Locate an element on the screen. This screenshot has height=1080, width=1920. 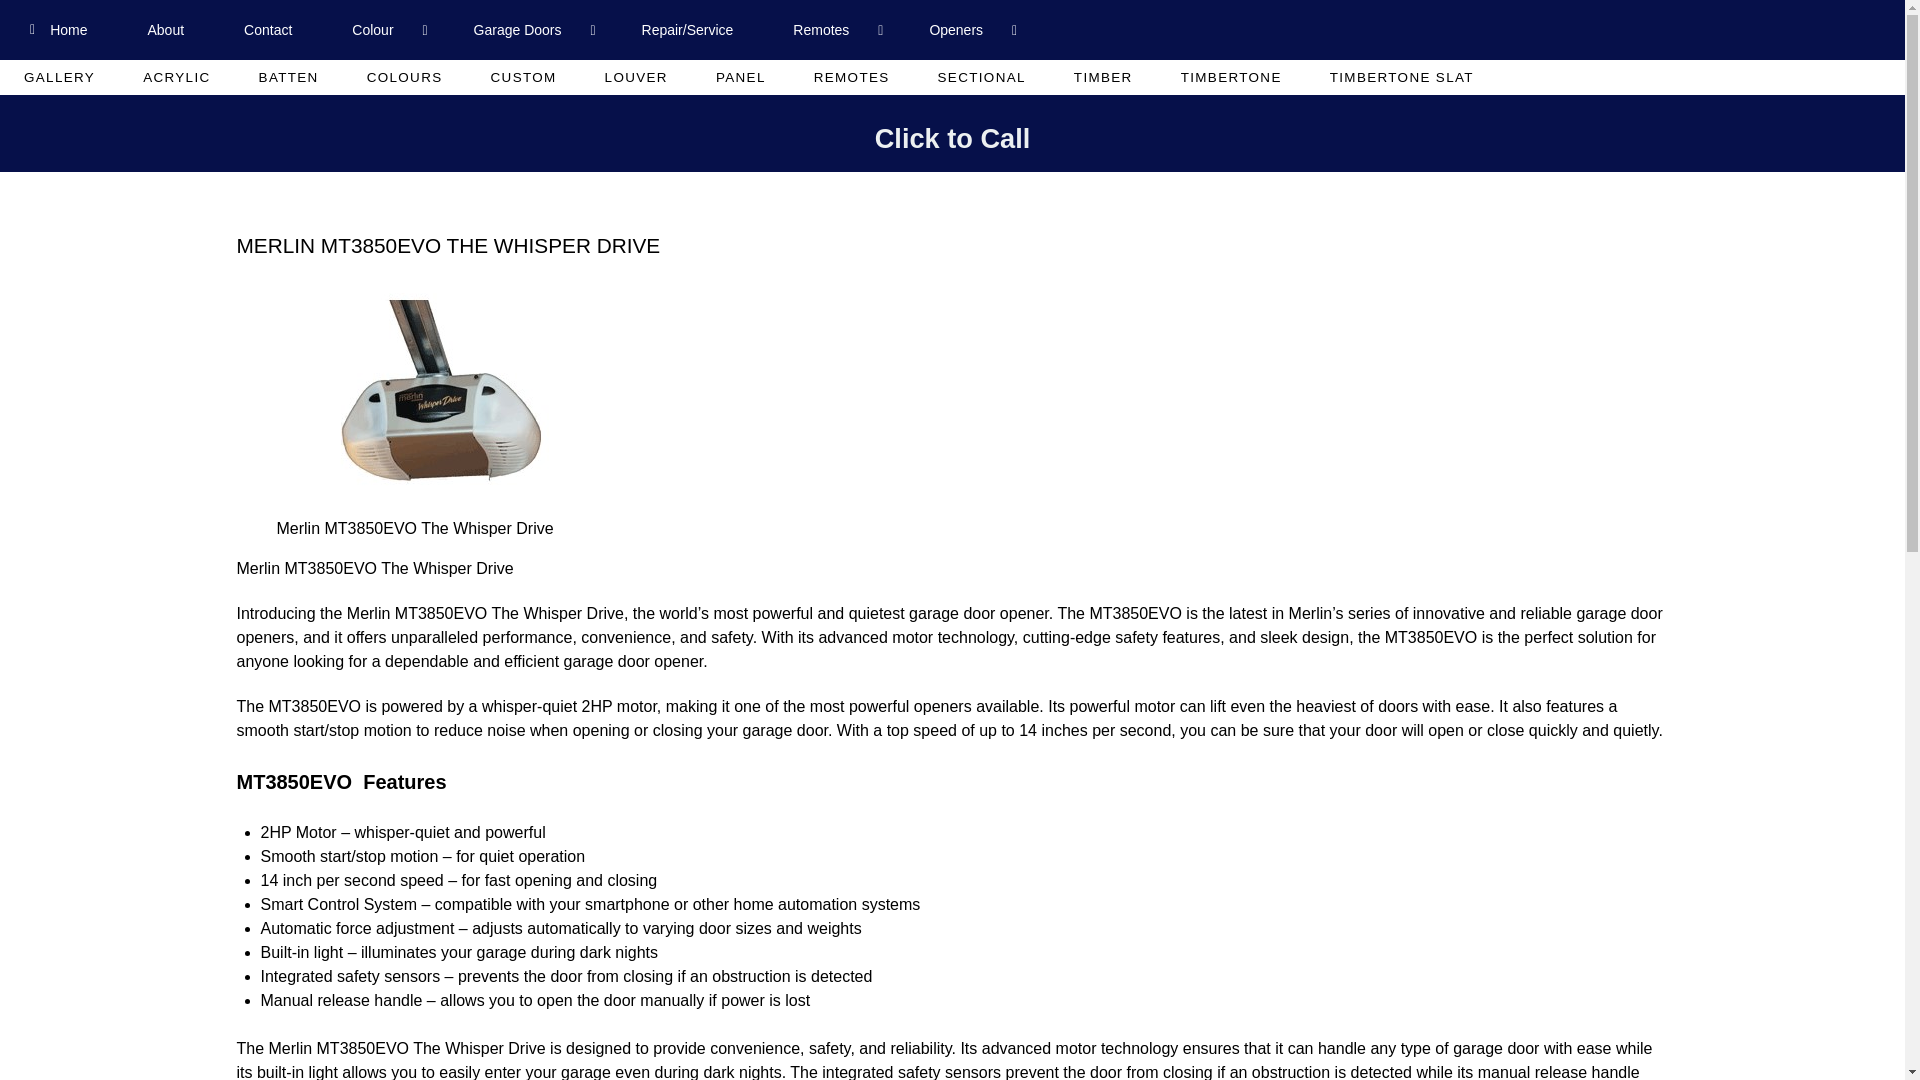
Home is located at coordinates (58, 30).